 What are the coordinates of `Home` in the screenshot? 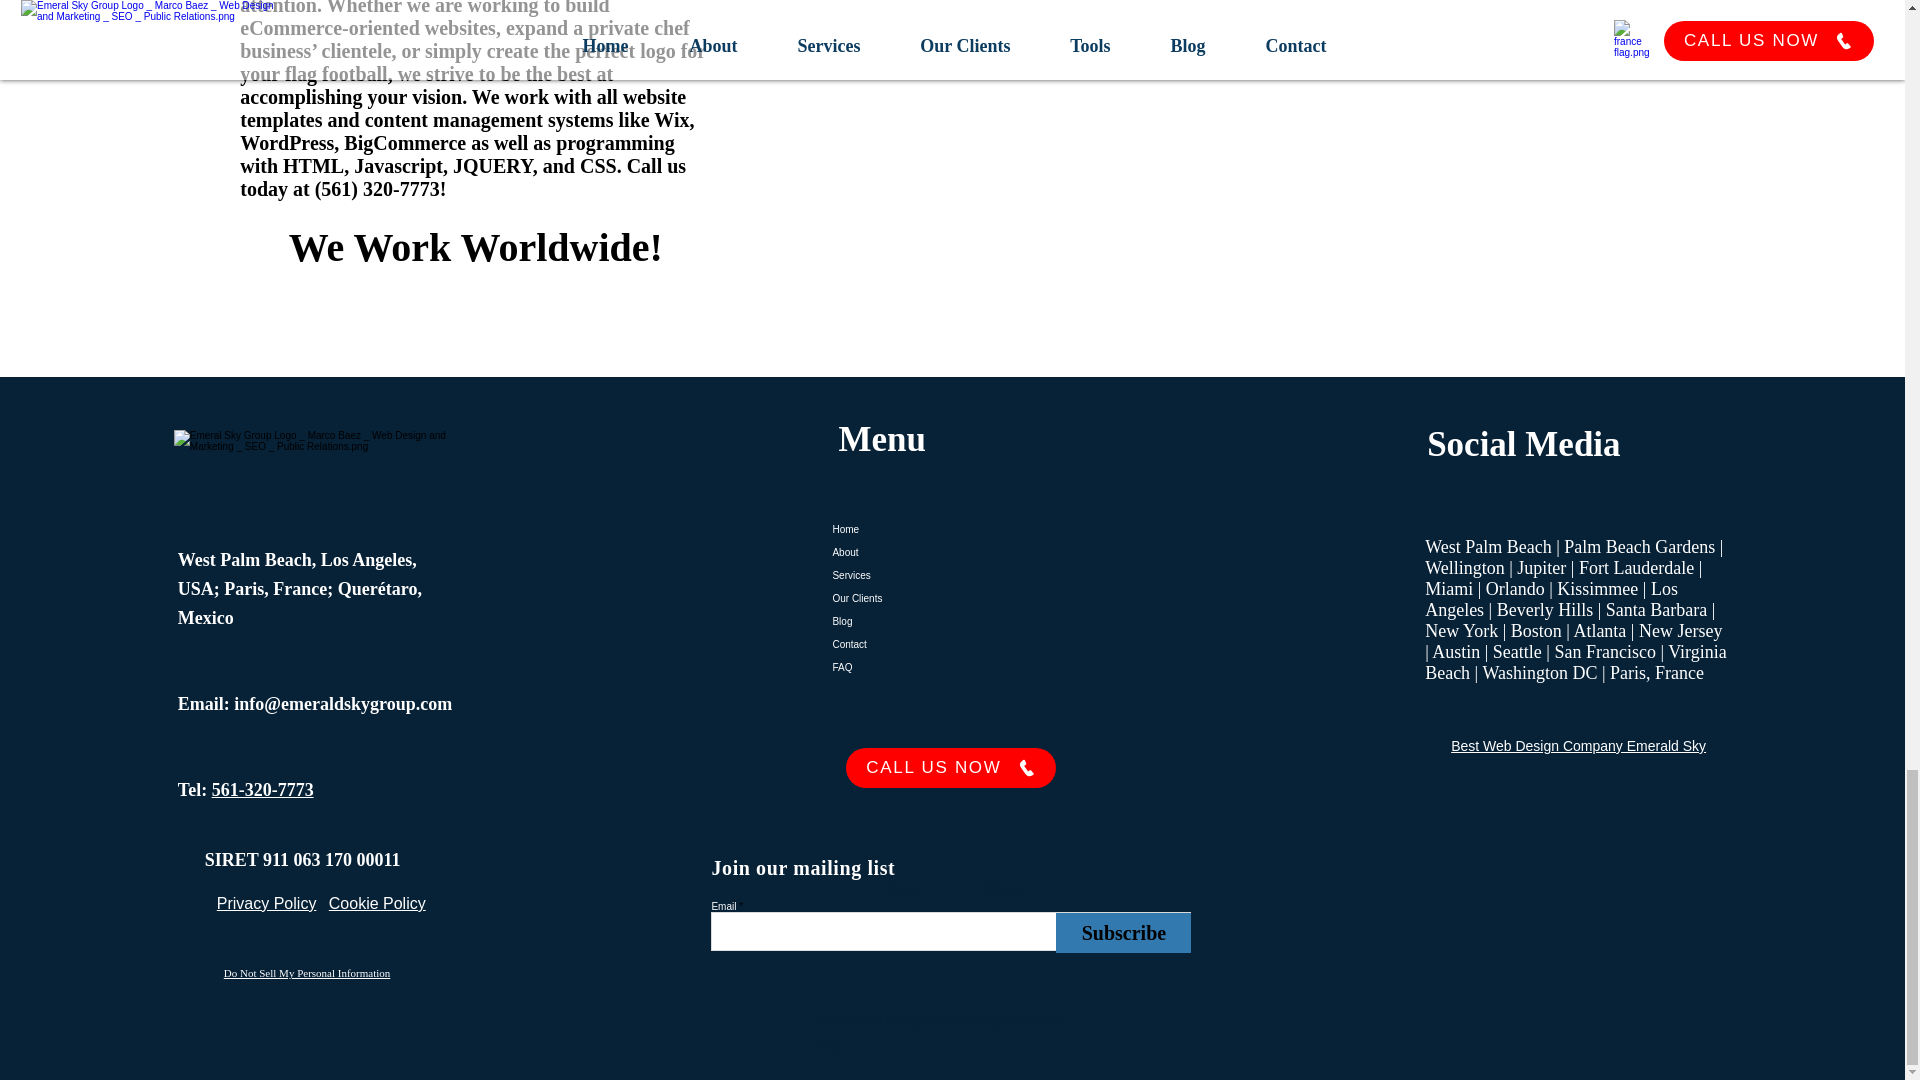 It's located at (951, 530).